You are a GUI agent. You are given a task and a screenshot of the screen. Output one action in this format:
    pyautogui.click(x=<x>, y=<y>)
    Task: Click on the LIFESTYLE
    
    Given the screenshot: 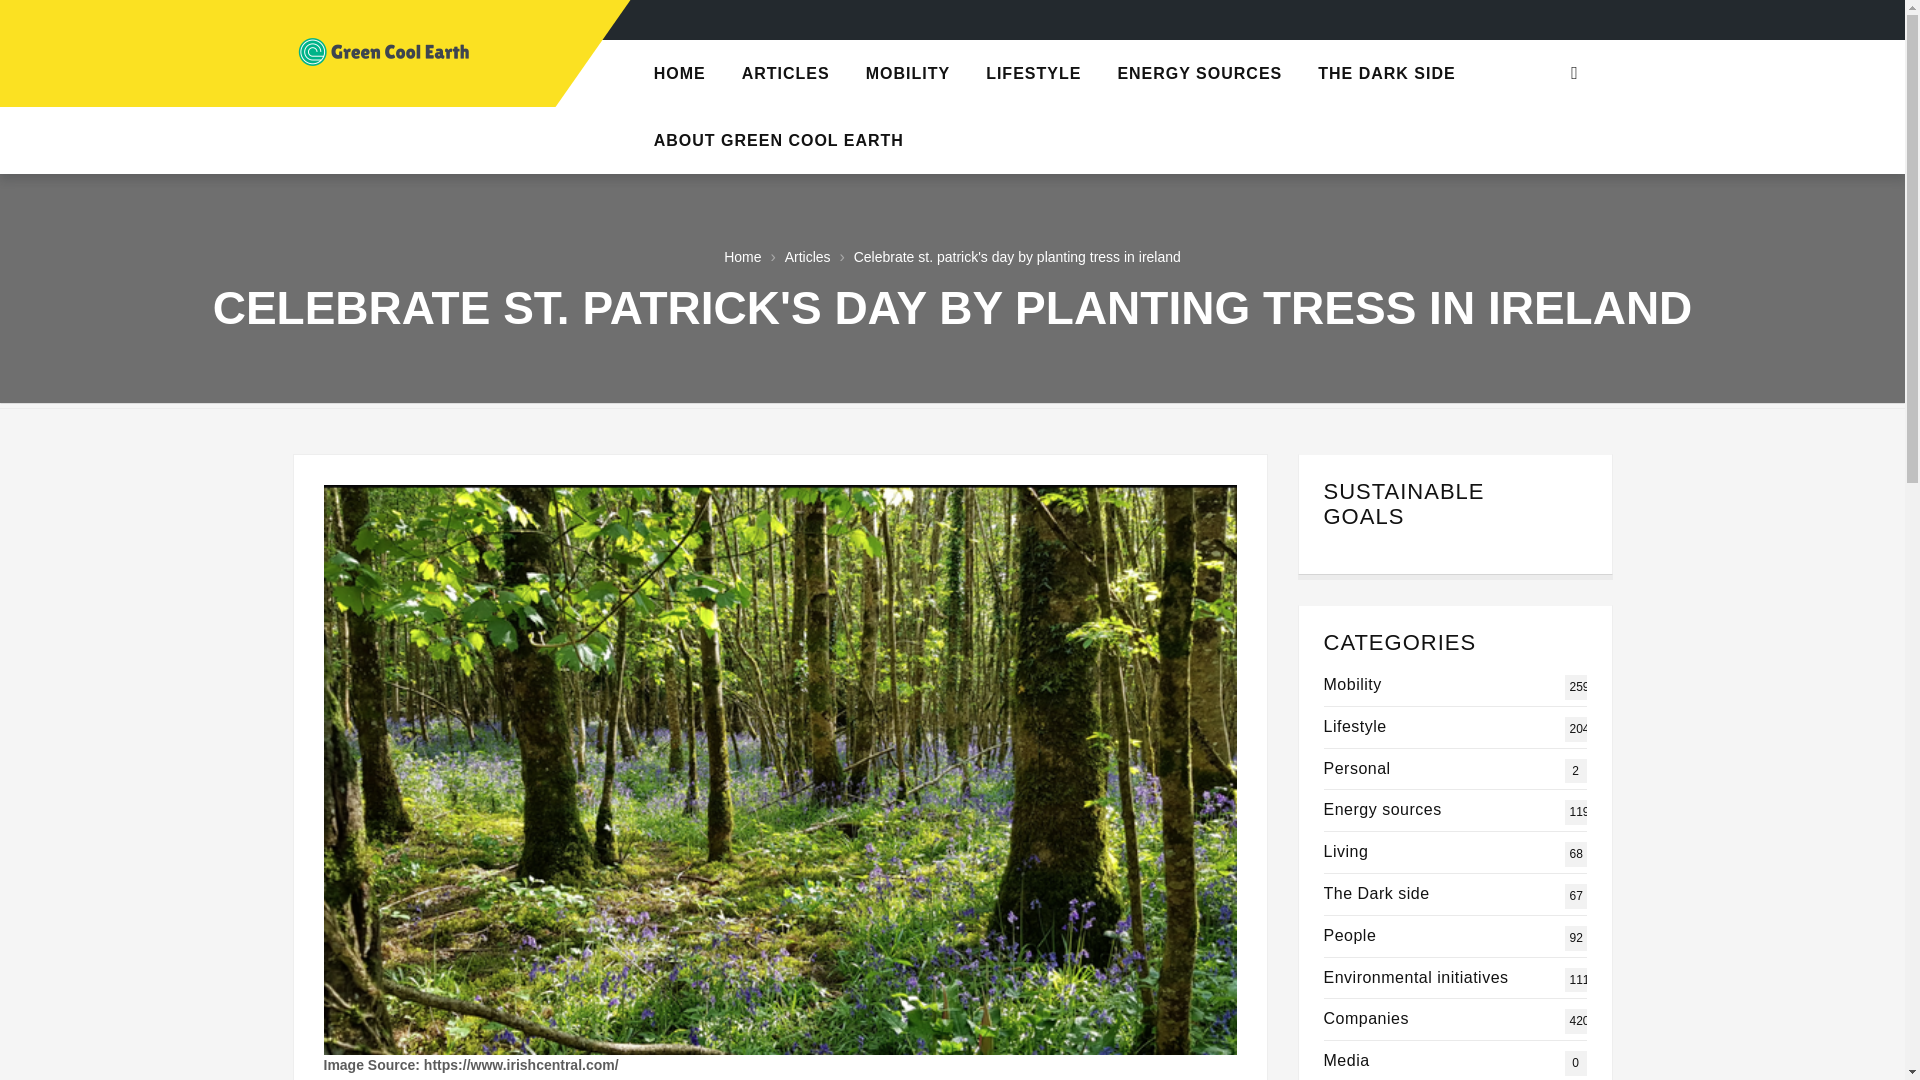 What is the action you would take?
    pyautogui.click(x=1032, y=72)
    